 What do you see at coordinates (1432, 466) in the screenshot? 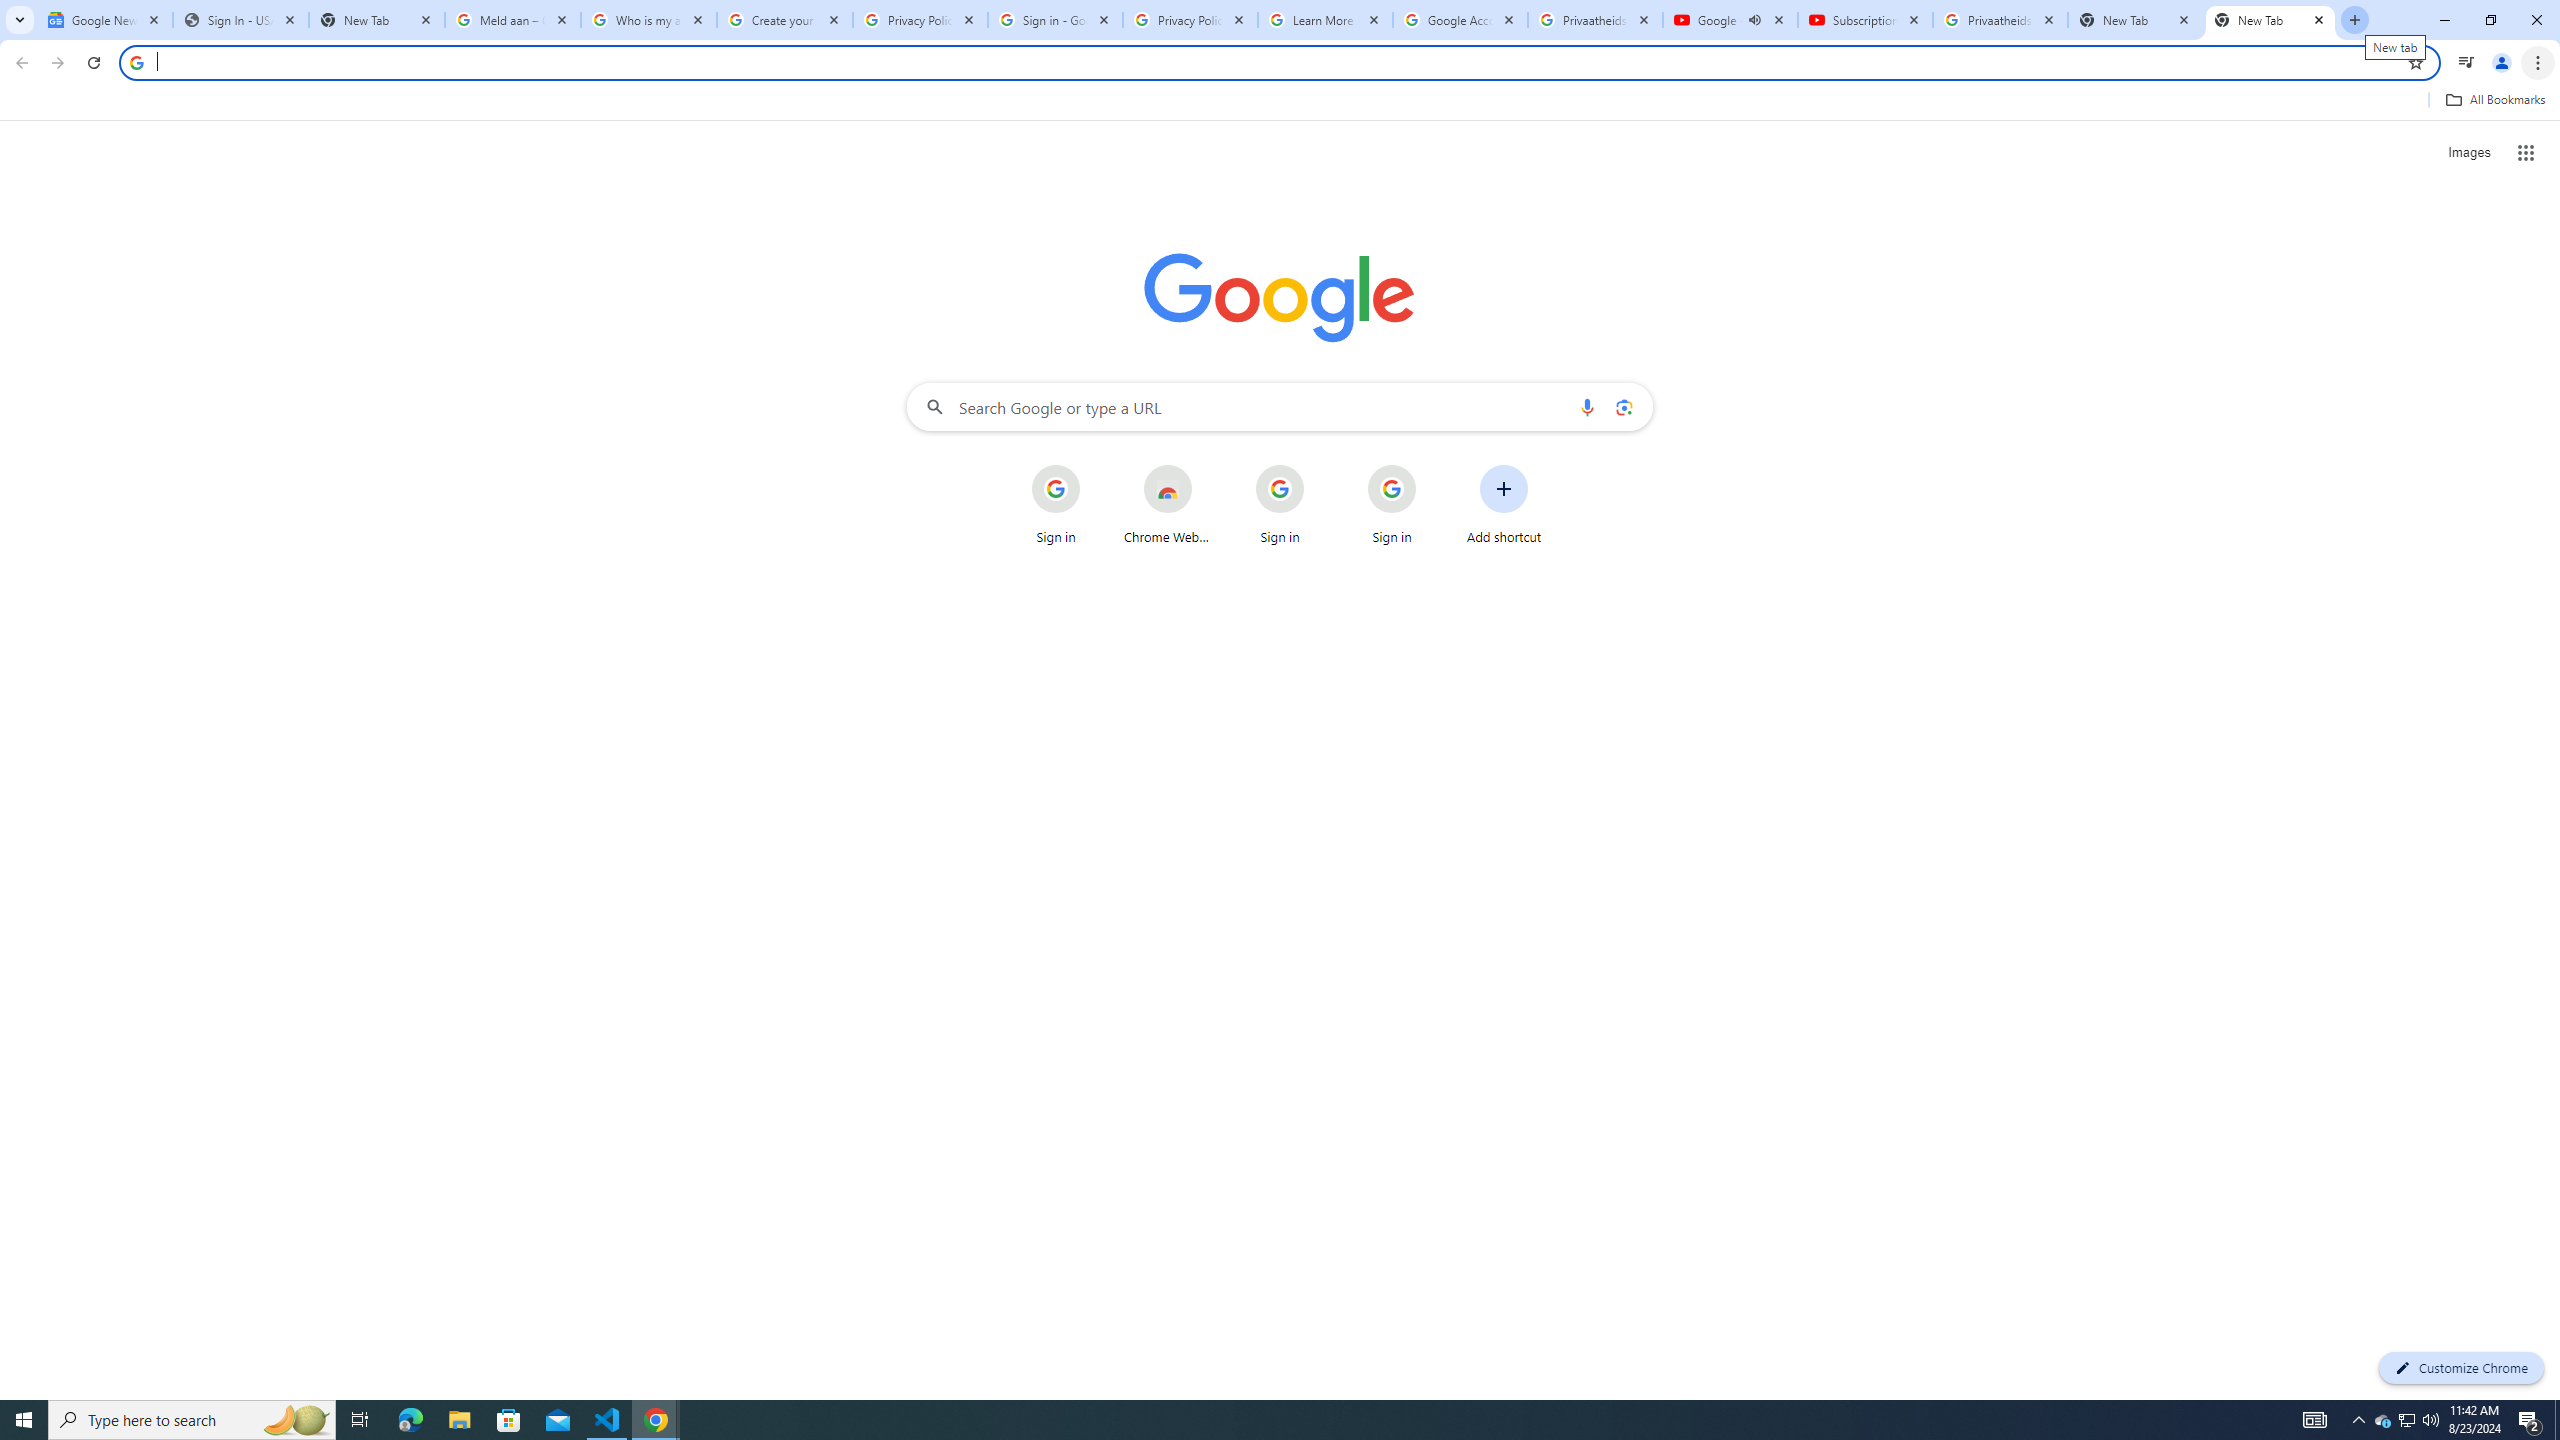
I see `More actions for Sign in shortcut` at bounding box center [1432, 466].